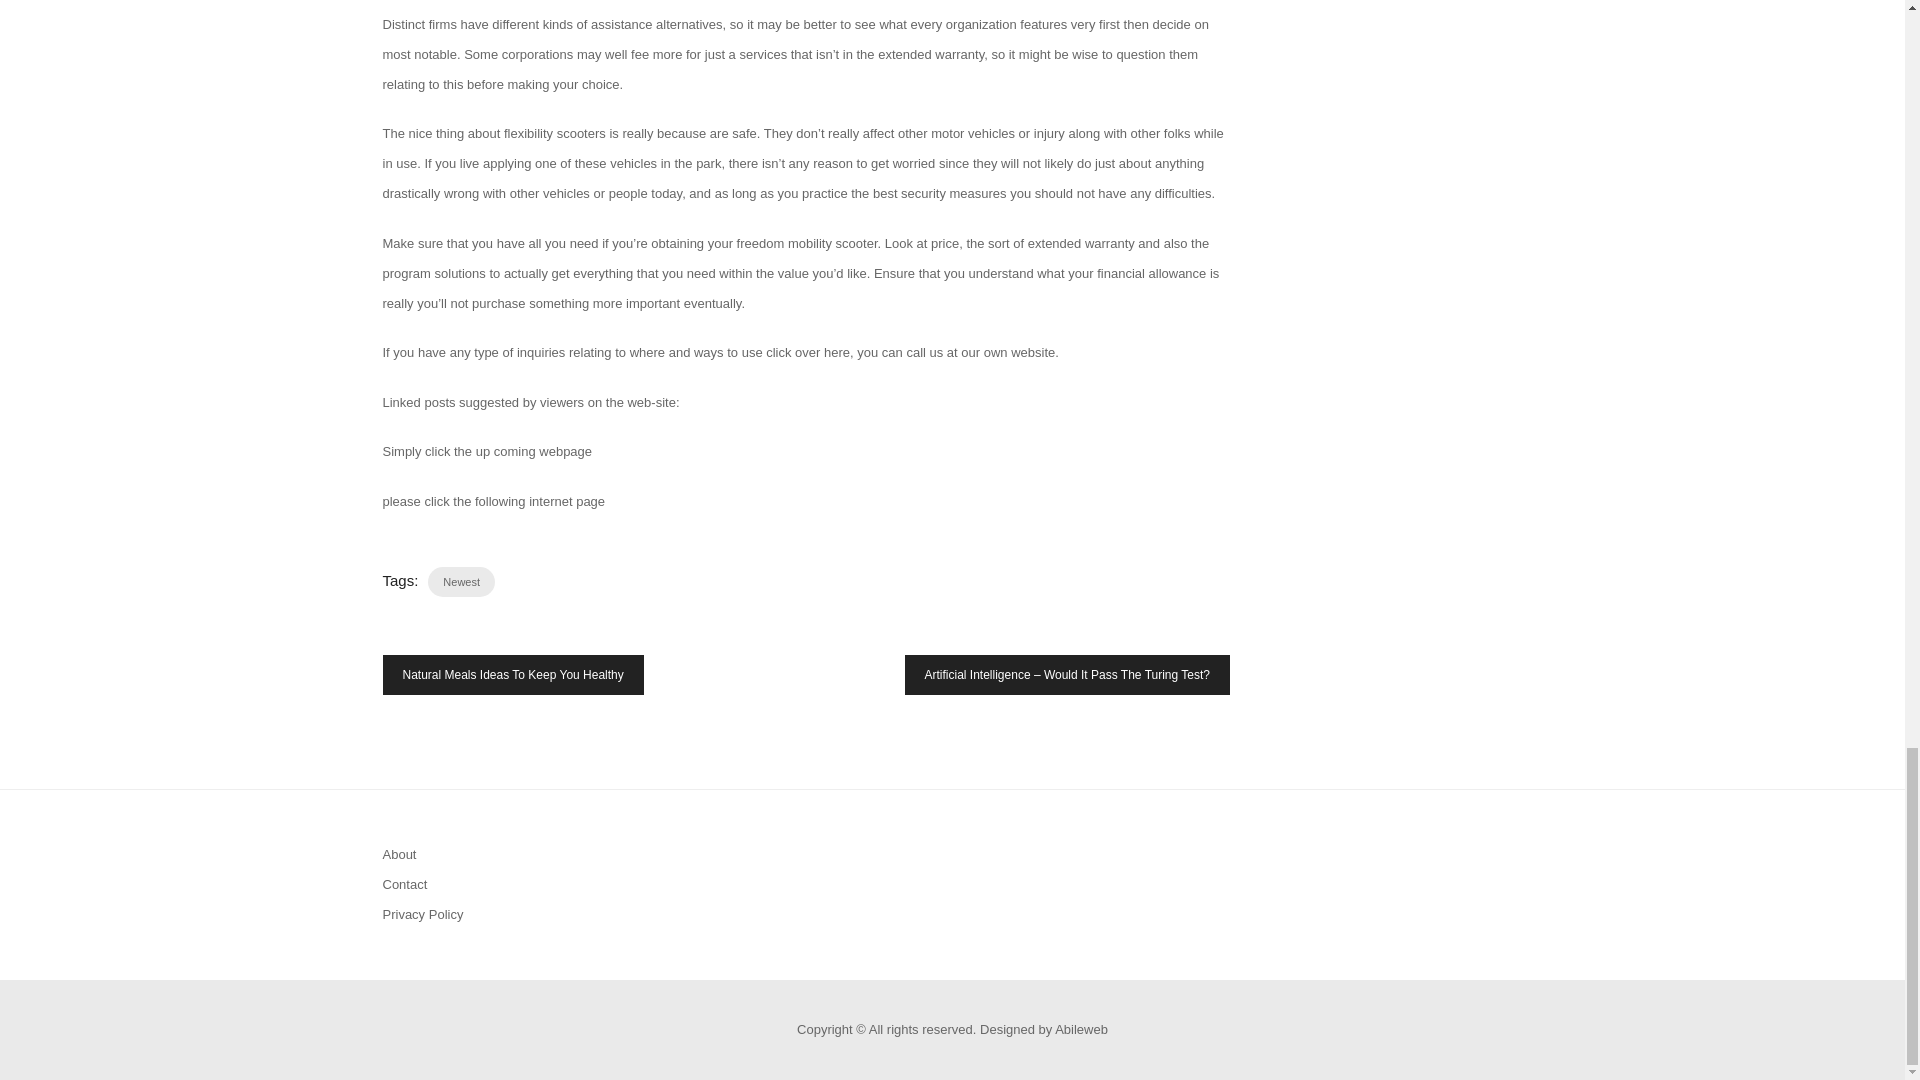 This screenshot has width=1920, height=1080. What do you see at coordinates (486, 451) in the screenshot?
I see `Simply click the up coming webpage` at bounding box center [486, 451].